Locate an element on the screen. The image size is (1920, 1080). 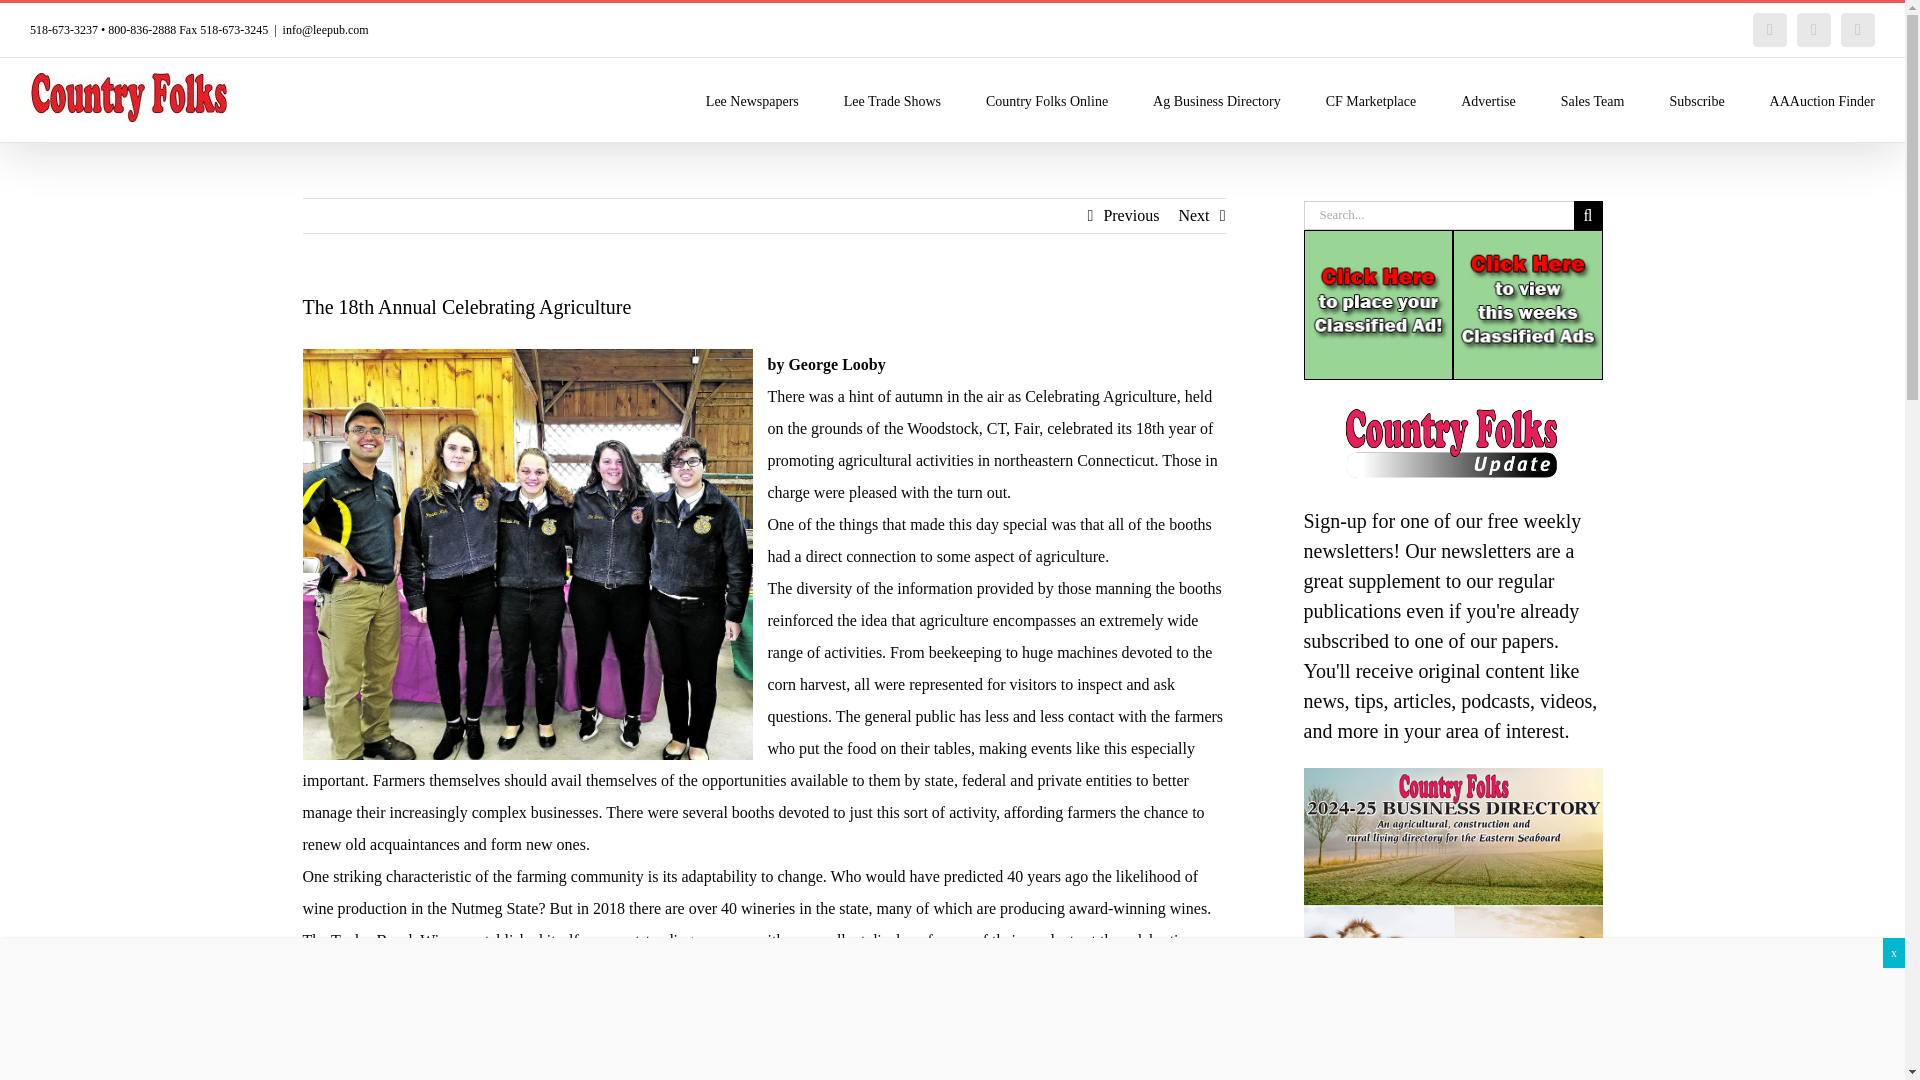
CF Marketplace is located at coordinates (1371, 100).